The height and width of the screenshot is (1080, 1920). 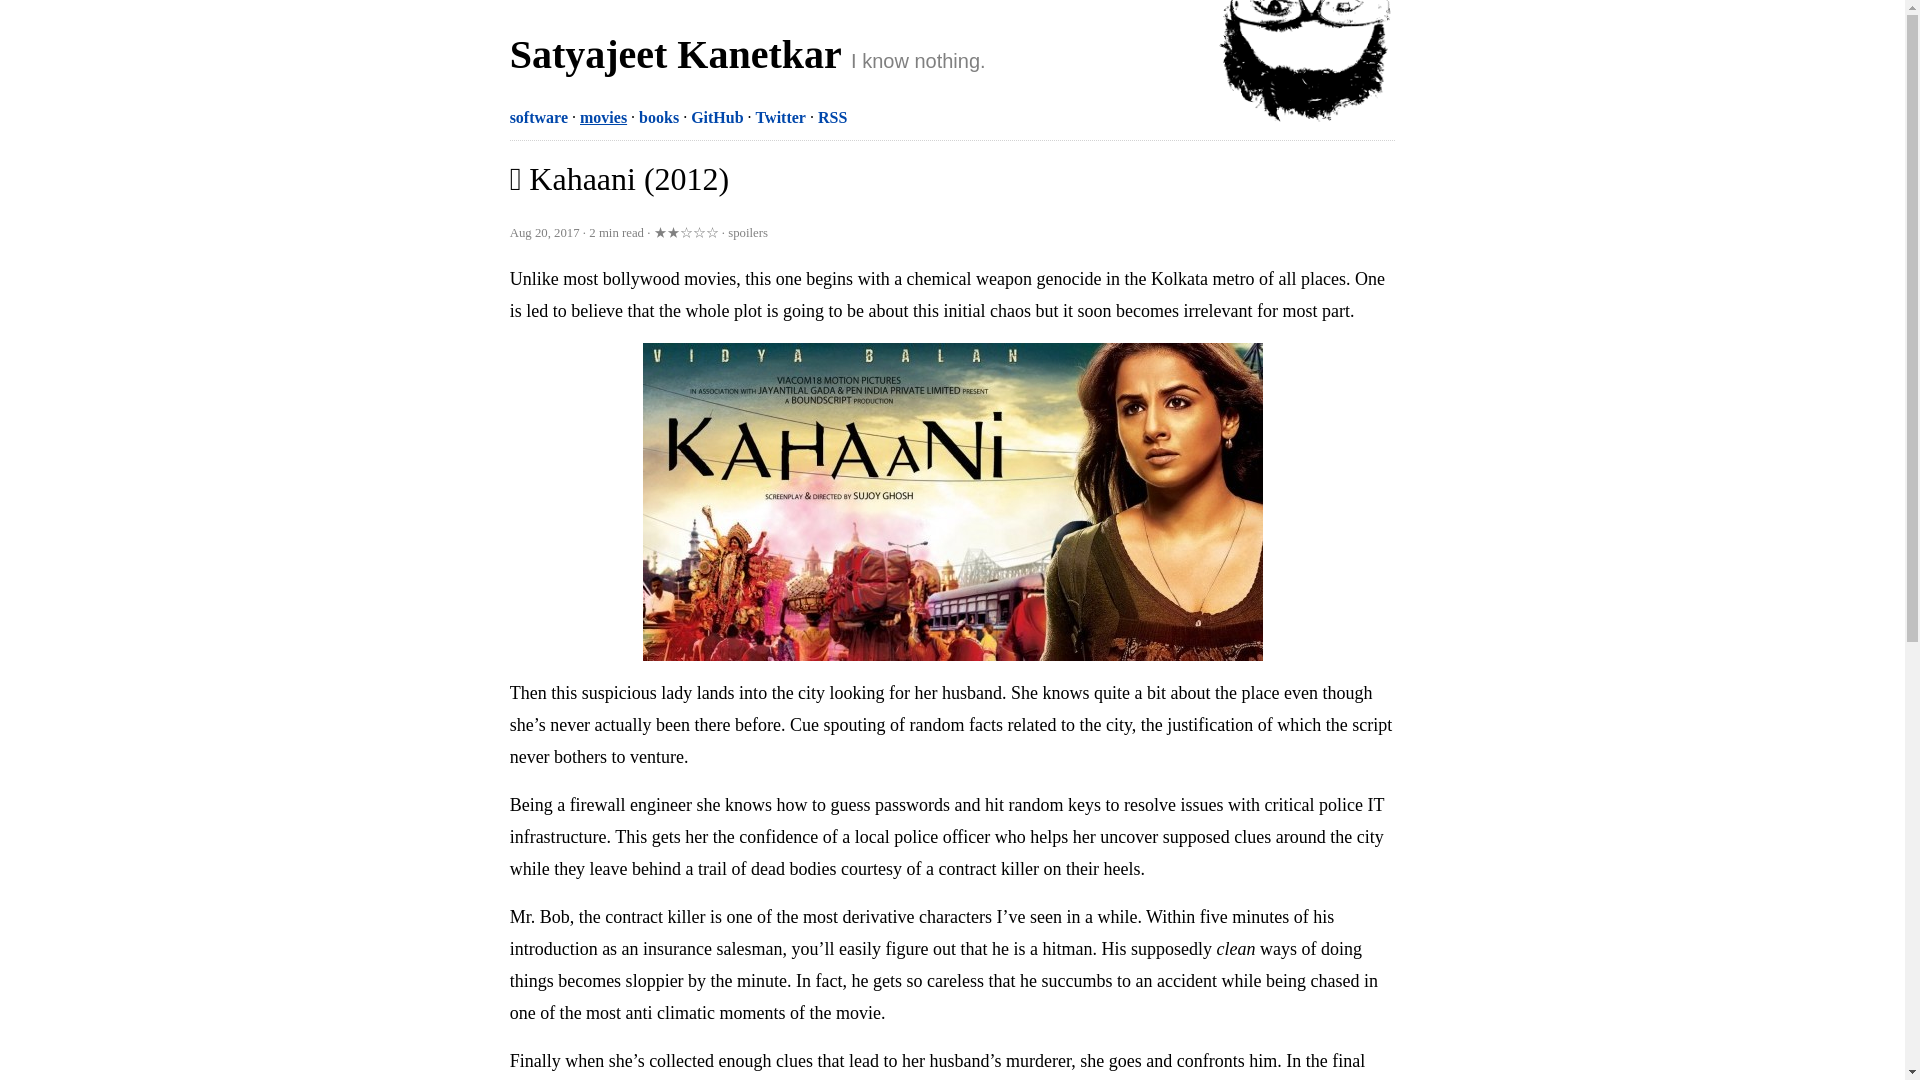 I want to click on software, so click(x=539, y=118).